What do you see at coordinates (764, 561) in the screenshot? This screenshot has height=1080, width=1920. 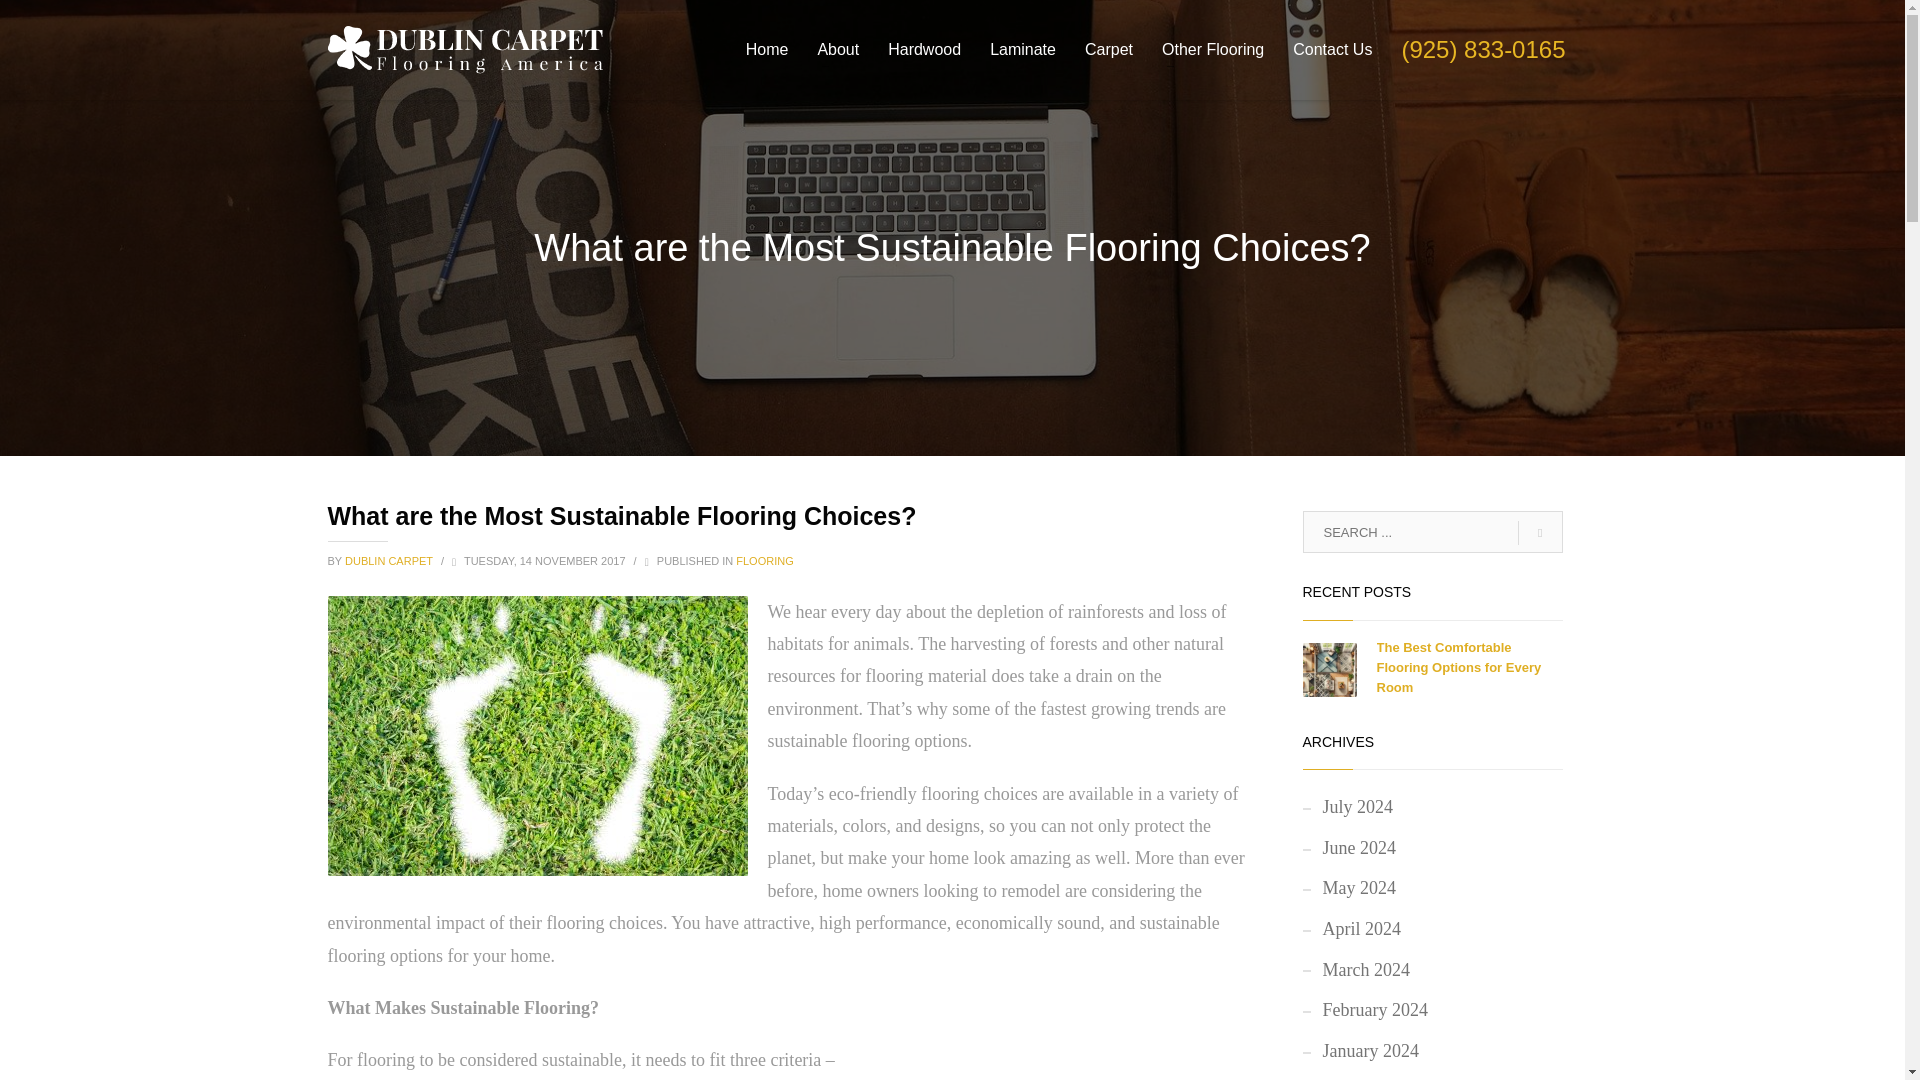 I see `FLOORING` at bounding box center [764, 561].